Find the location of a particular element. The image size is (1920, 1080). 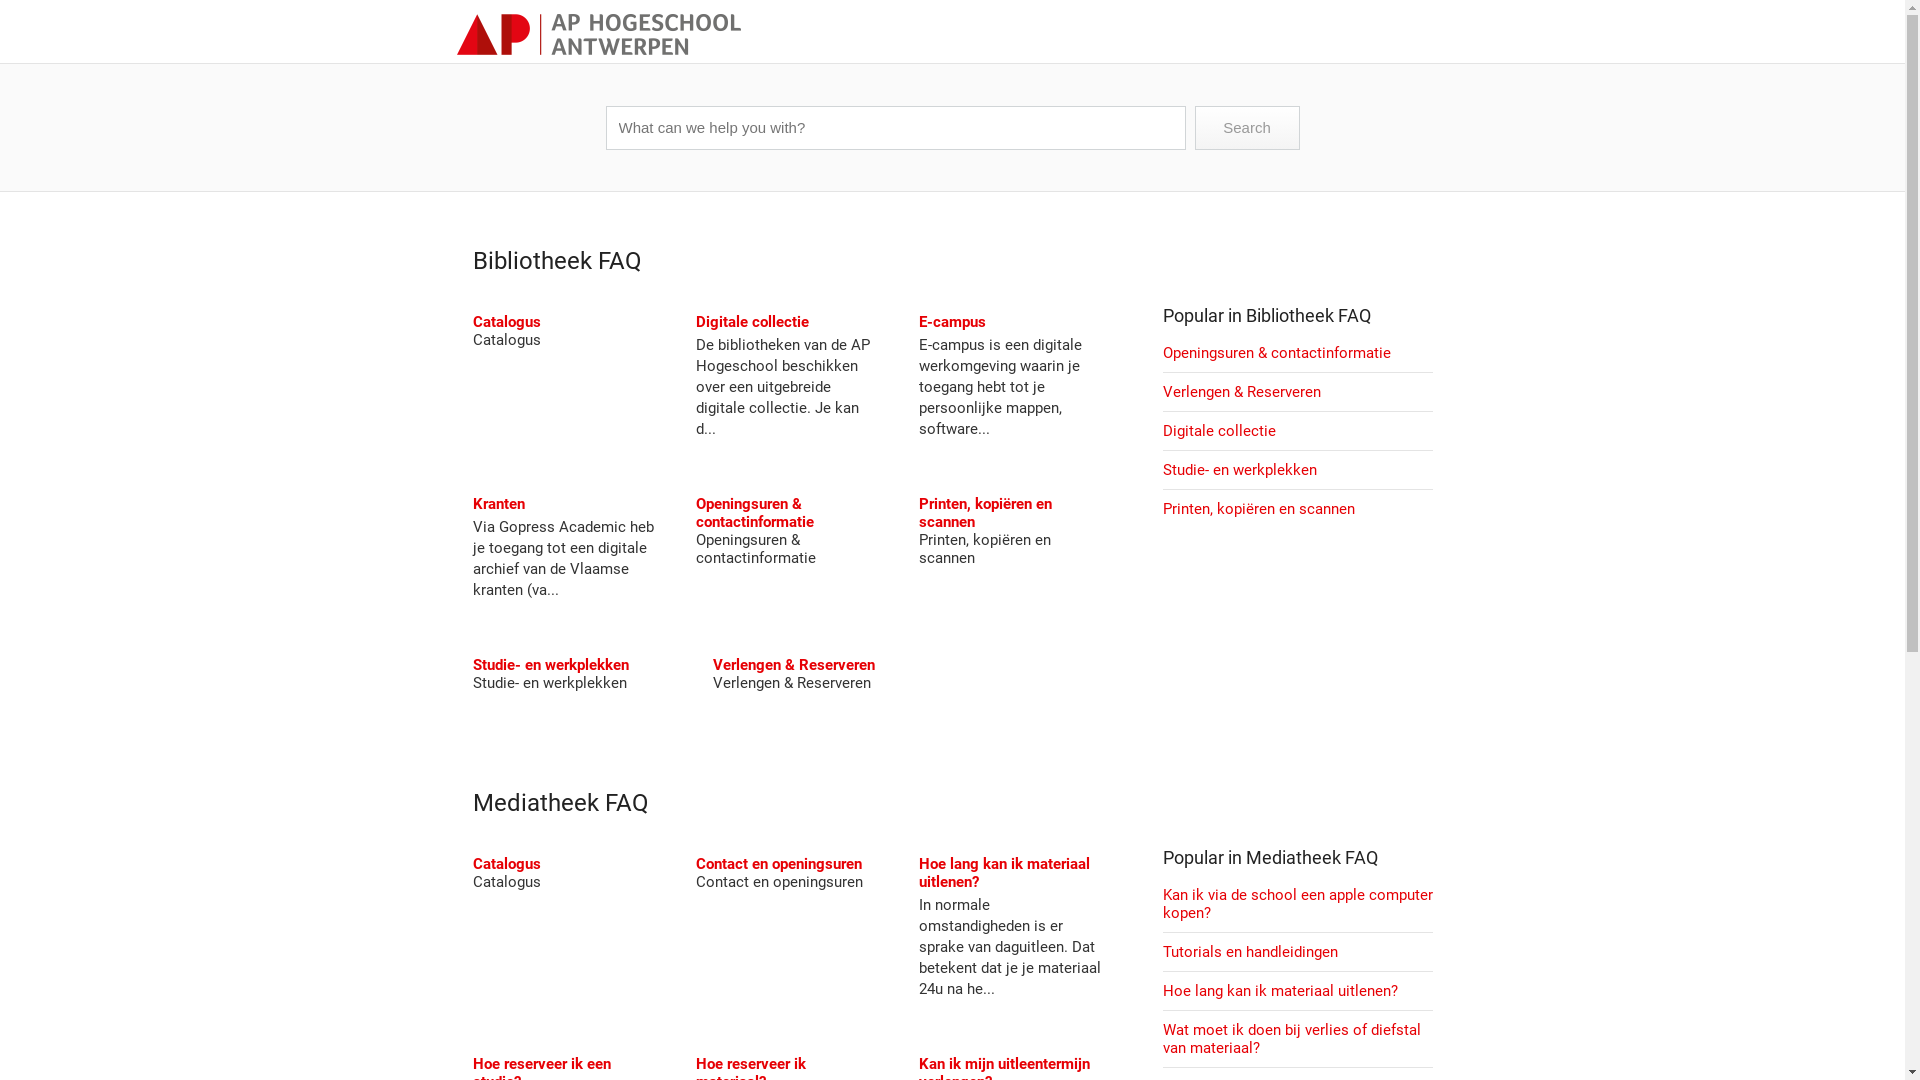

Wat moet ik doen bij verlies of diefstal van materiaal? is located at coordinates (1291, 1039).